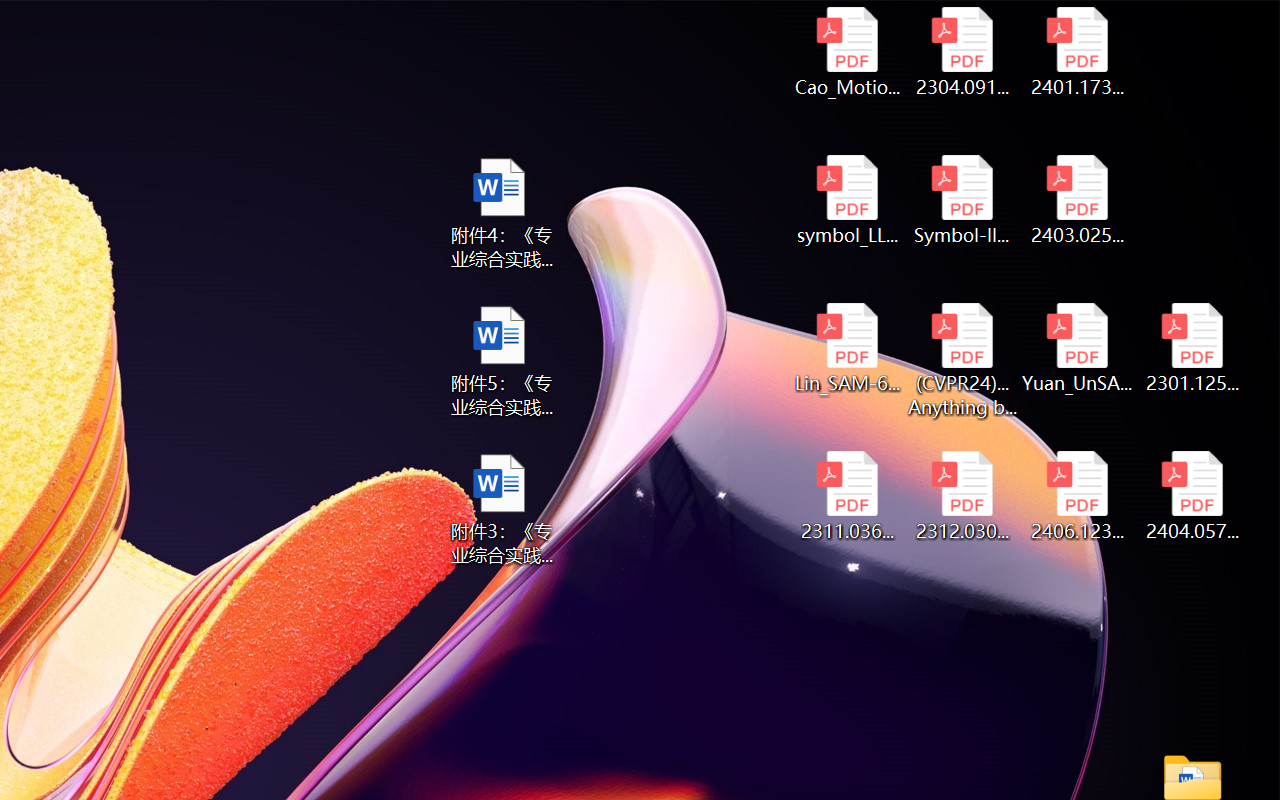 Image resolution: width=1280 pixels, height=800 pixels. What do you see at coordinates (1078, 496) in the screenshot?
I see `2406.12373v2.pdf` at bounding box center [1078, 496].